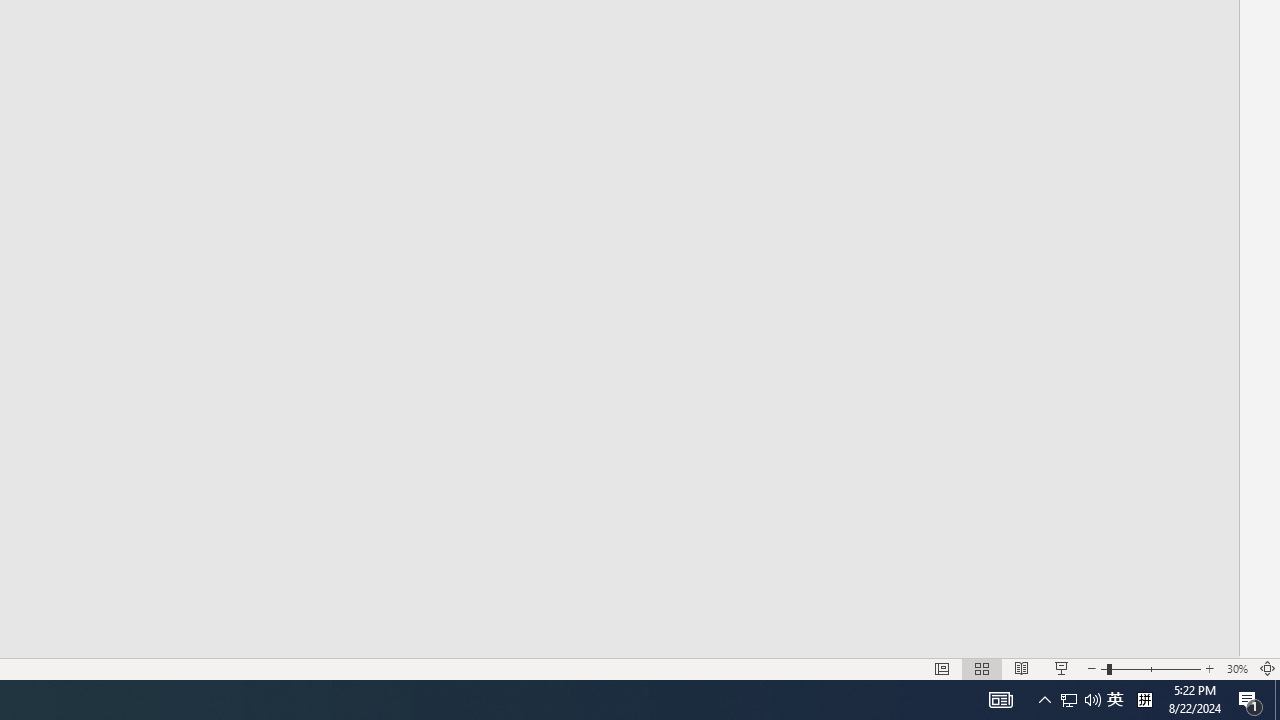 Image resolution: width=1280 pixels, height=720 pixels. I want to click on Zoom 30%, so click(1236, 668).